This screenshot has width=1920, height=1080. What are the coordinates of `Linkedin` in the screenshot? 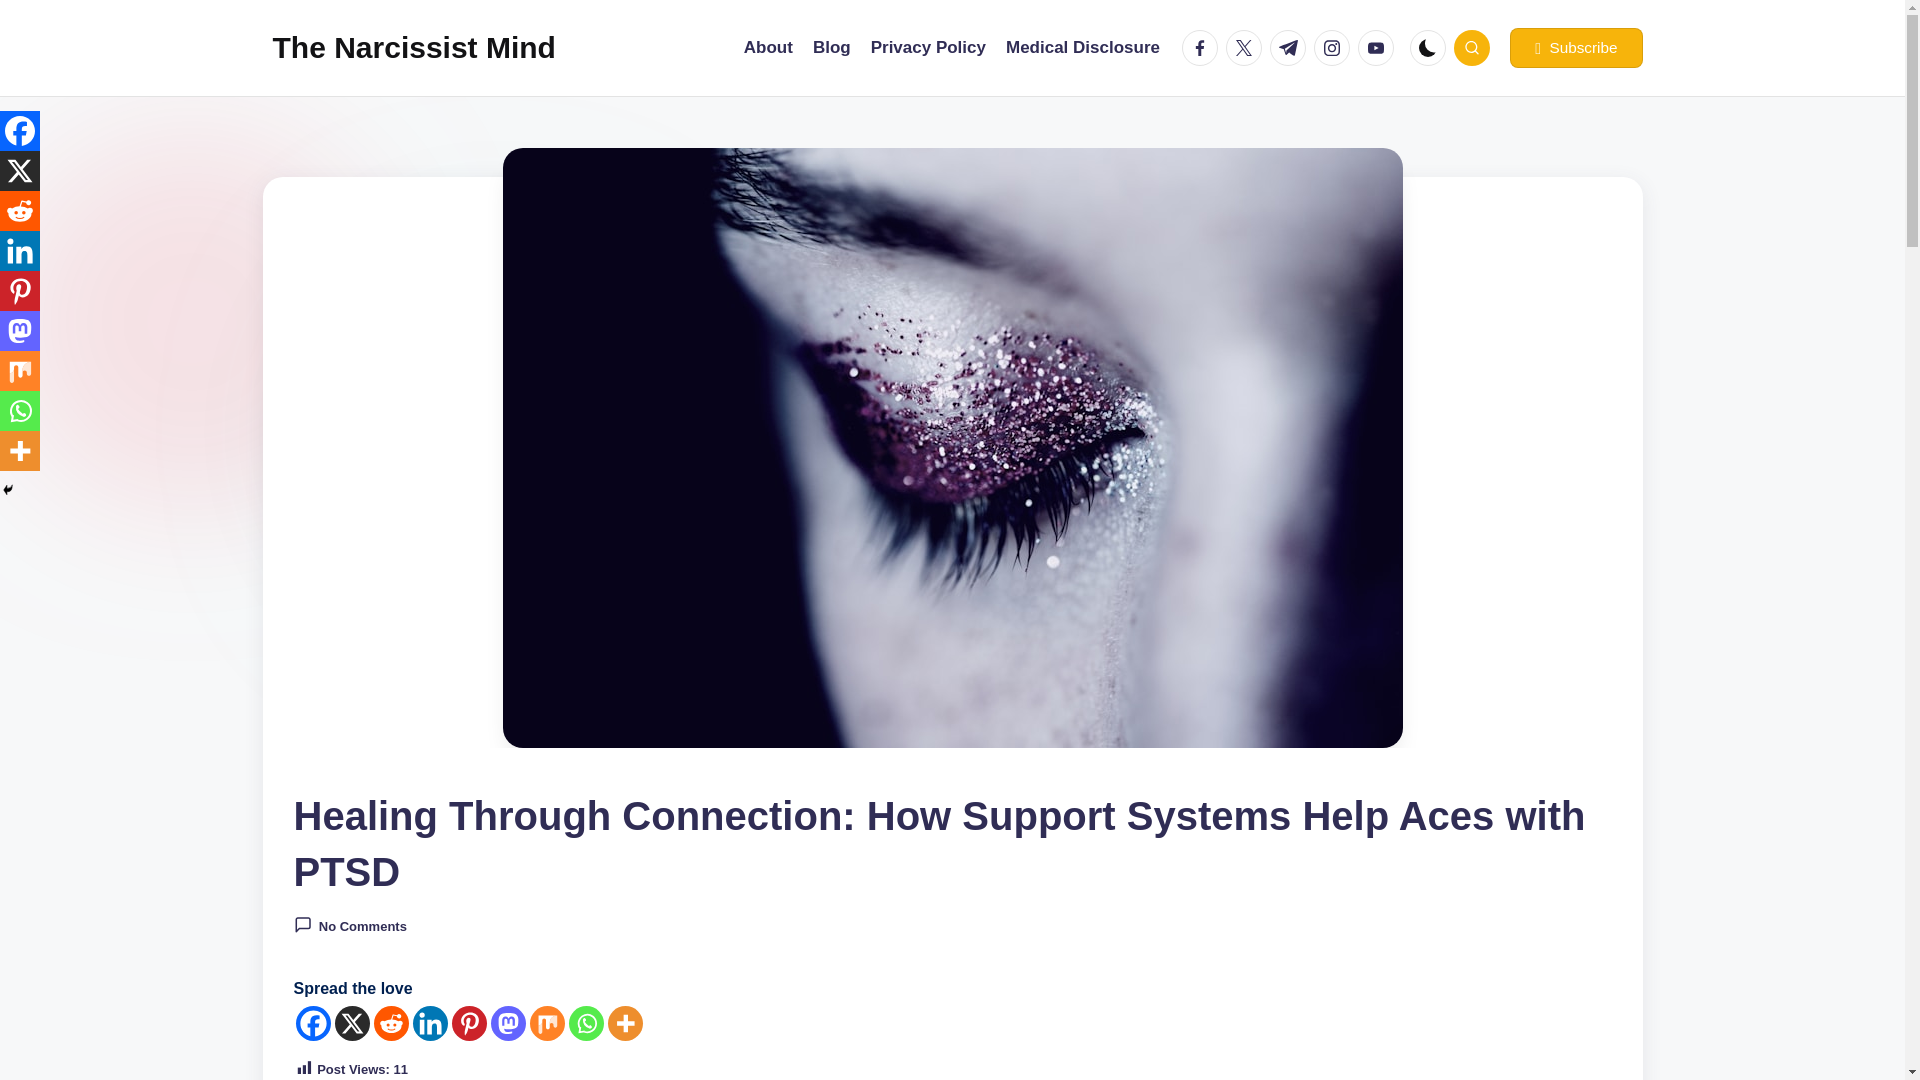 It's located at (430, 1023).